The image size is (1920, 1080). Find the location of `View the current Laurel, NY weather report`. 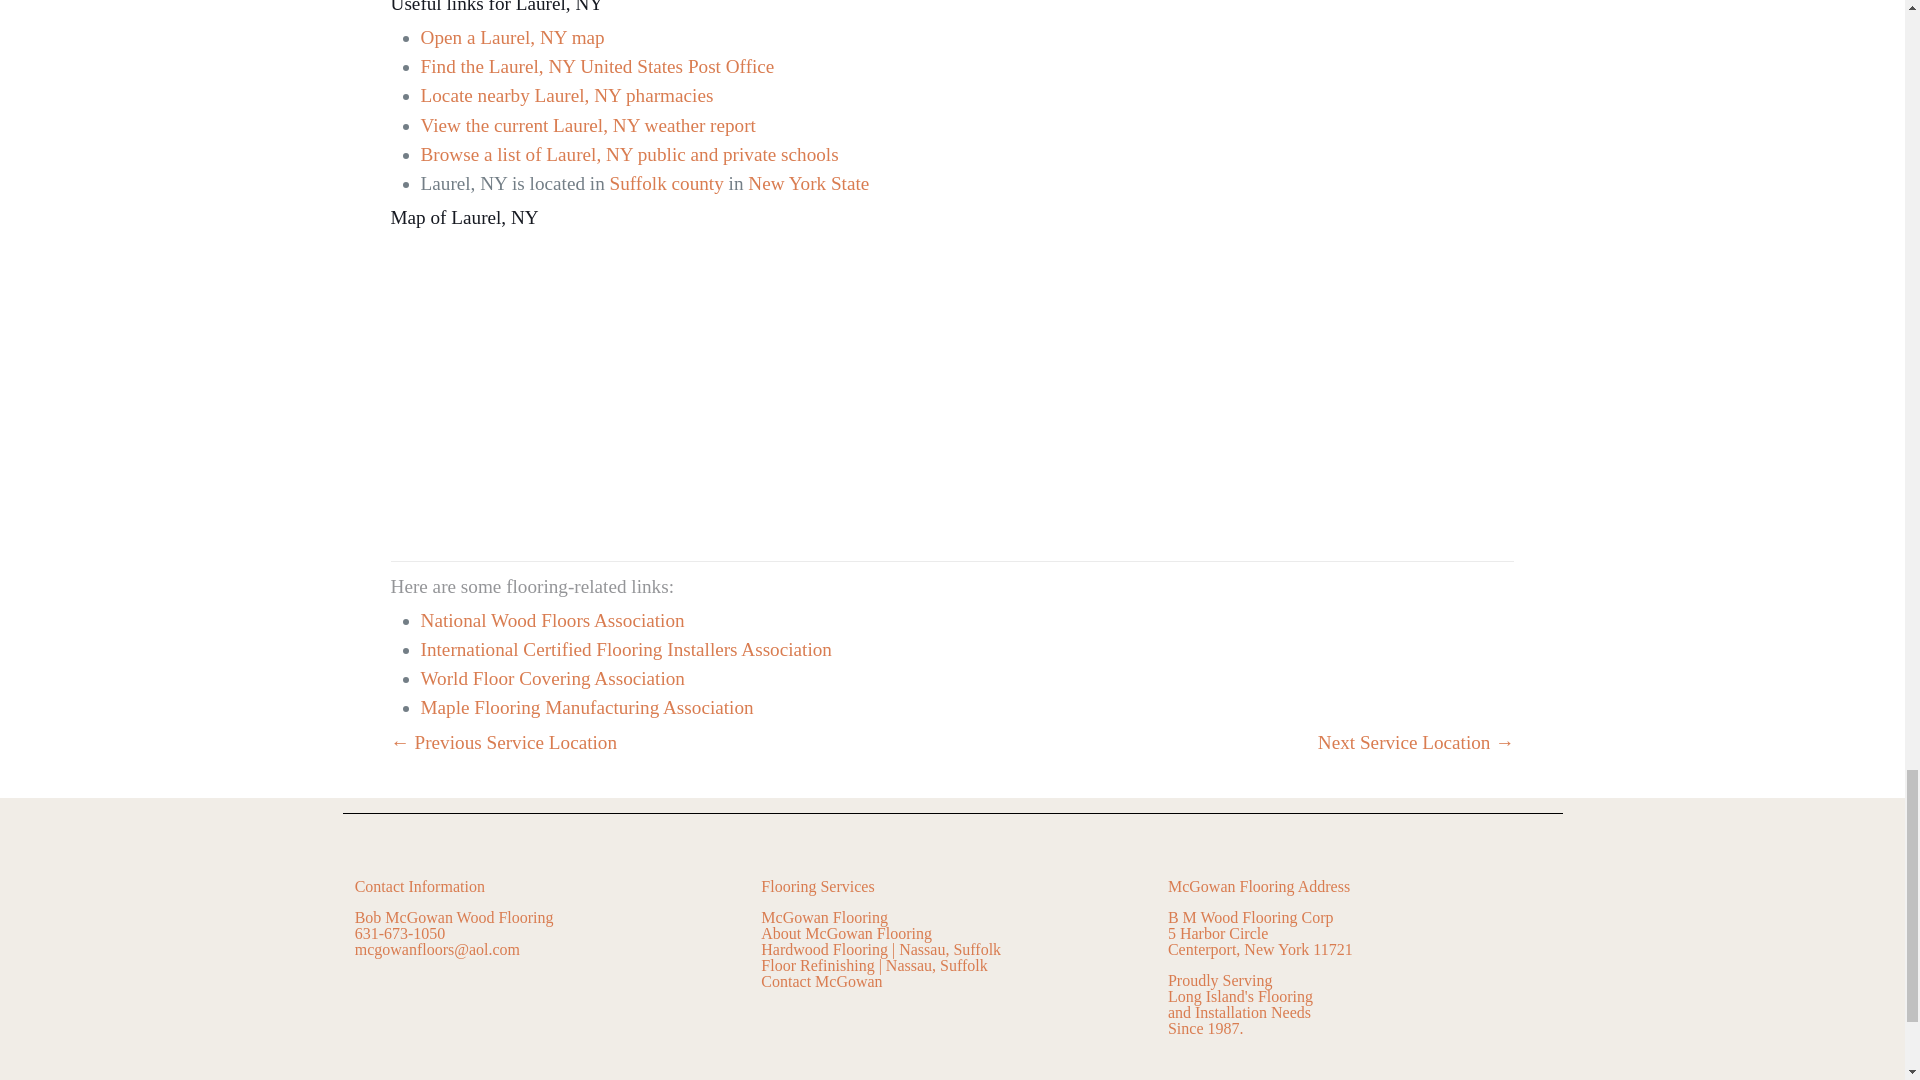

View the current Laurel, NY weather report is located at coordinates (588, 125).